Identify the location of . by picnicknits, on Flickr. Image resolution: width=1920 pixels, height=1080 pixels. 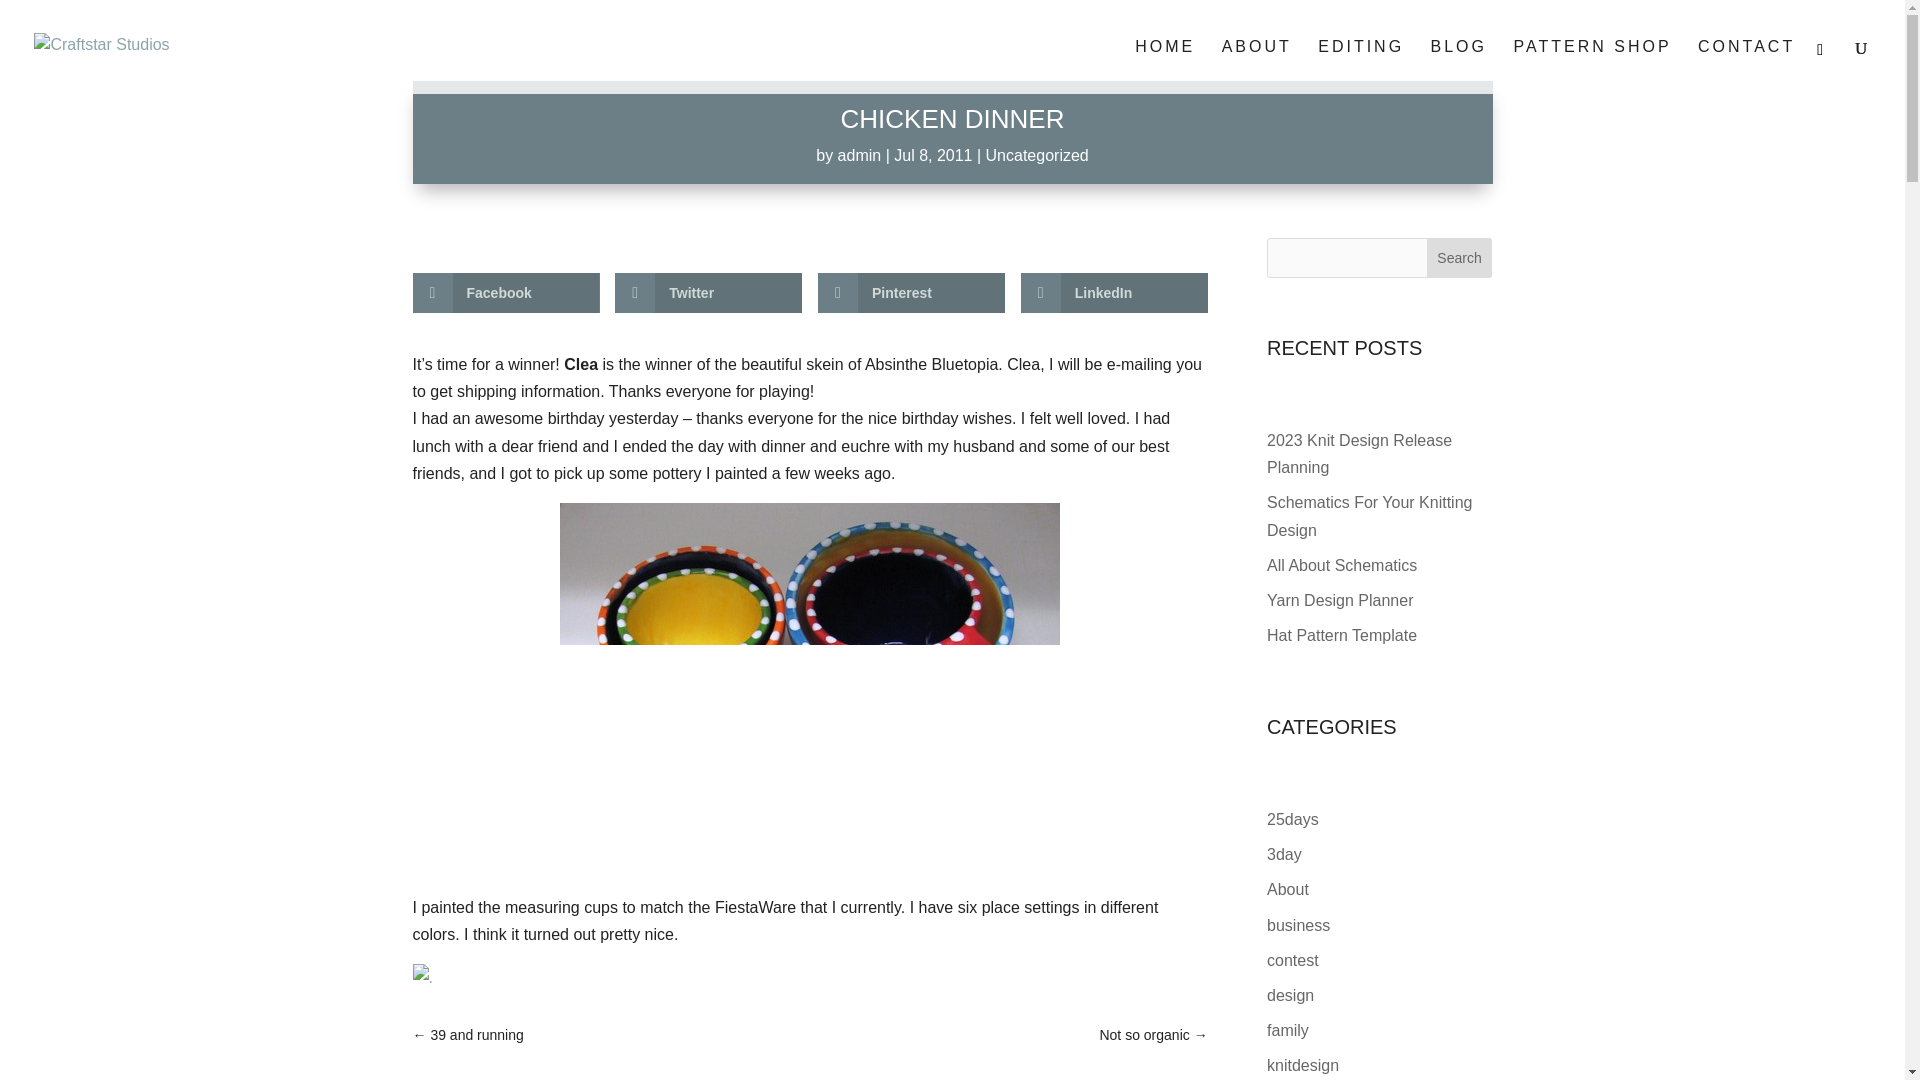
(810, 978).